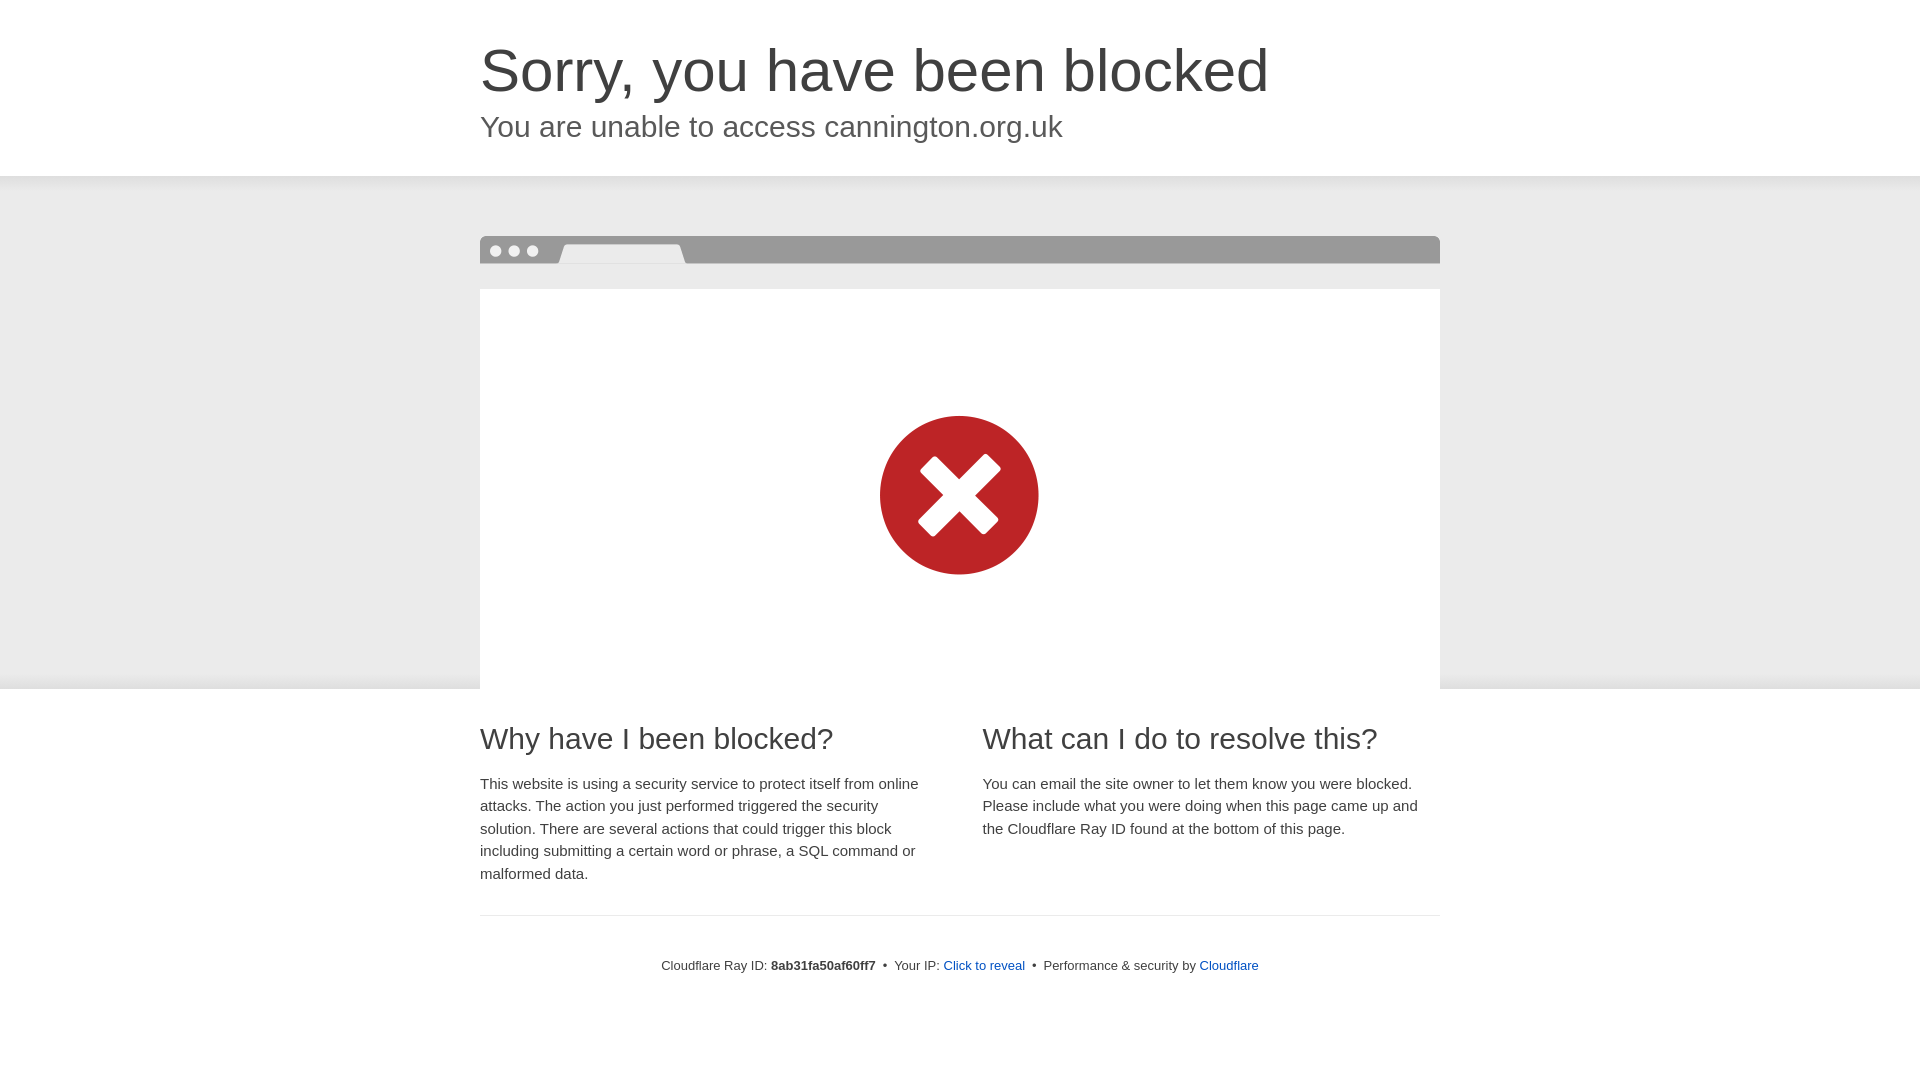 The height and width of the screenshot is (1080, 1920). I want to click on Click to reveal, so click(984, 966).